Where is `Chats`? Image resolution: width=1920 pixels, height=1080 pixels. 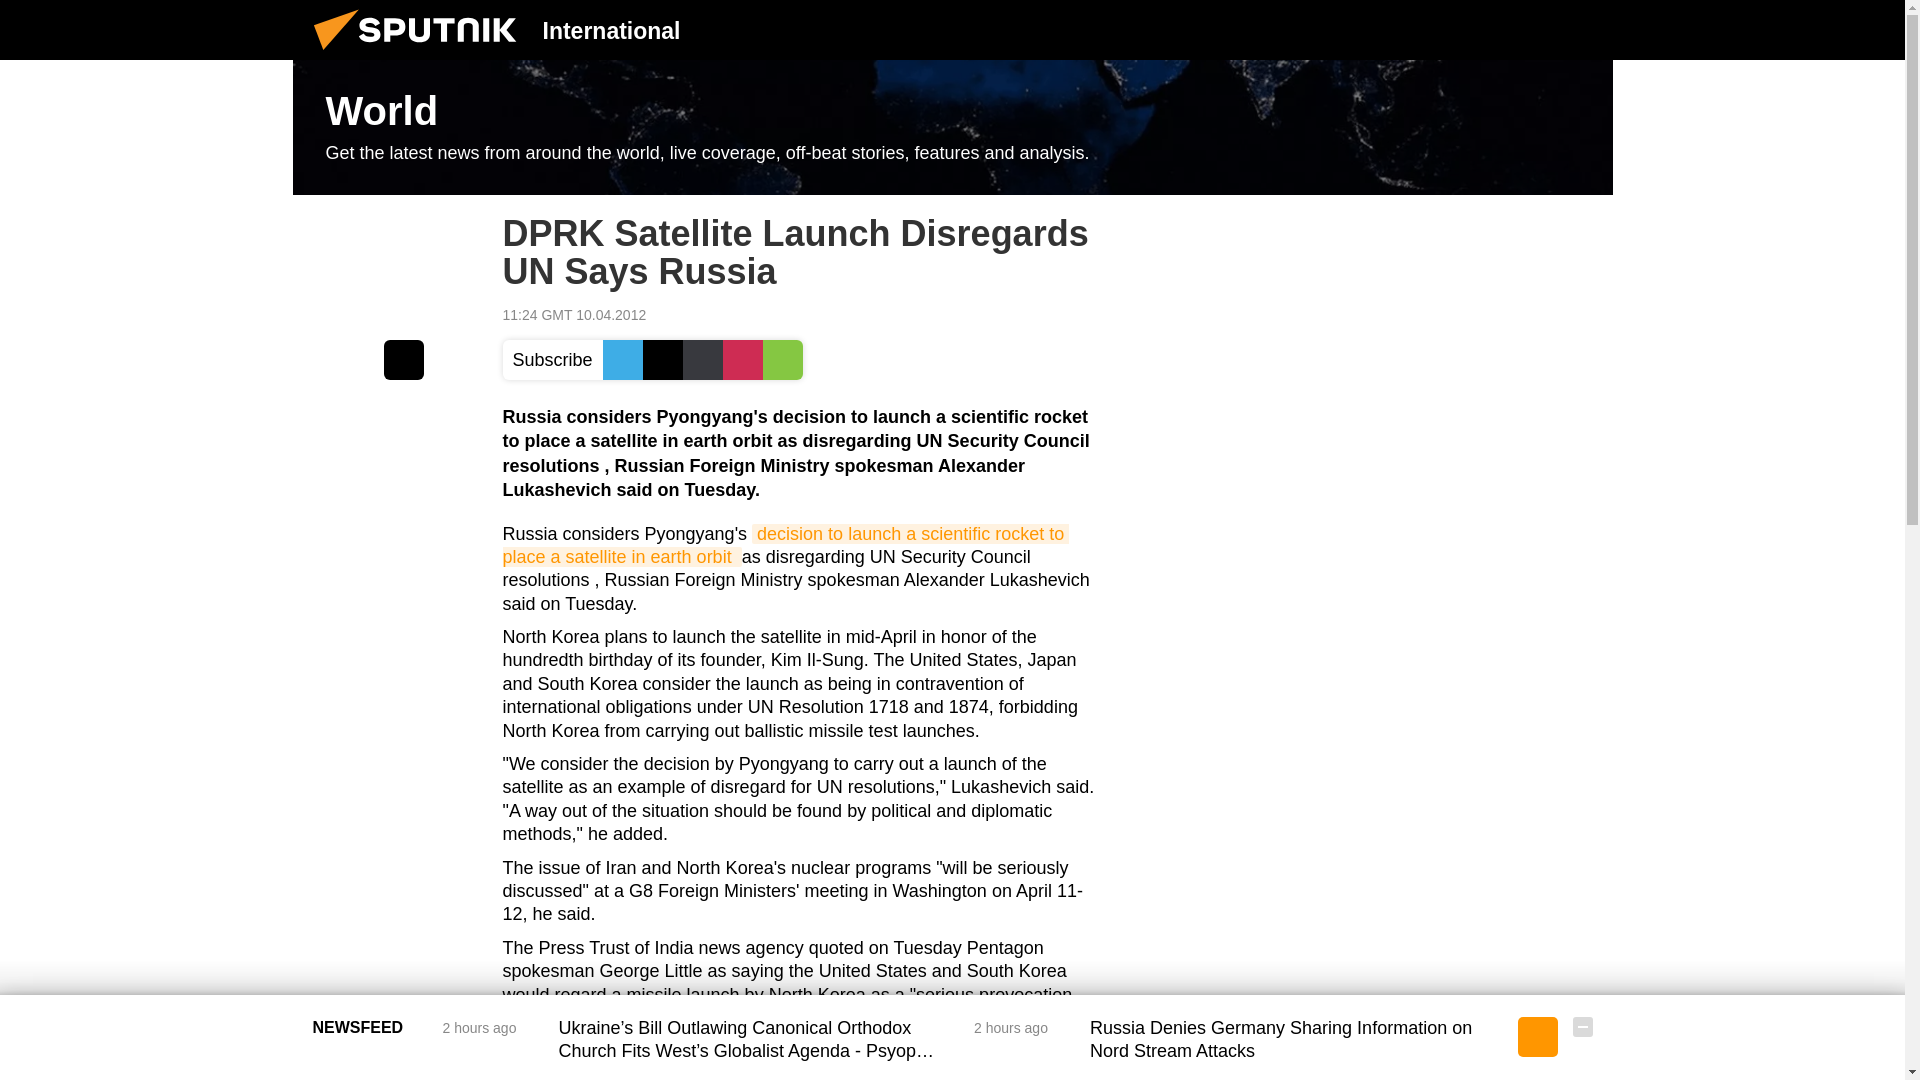 Chats is located at coordinates (1582, 29).